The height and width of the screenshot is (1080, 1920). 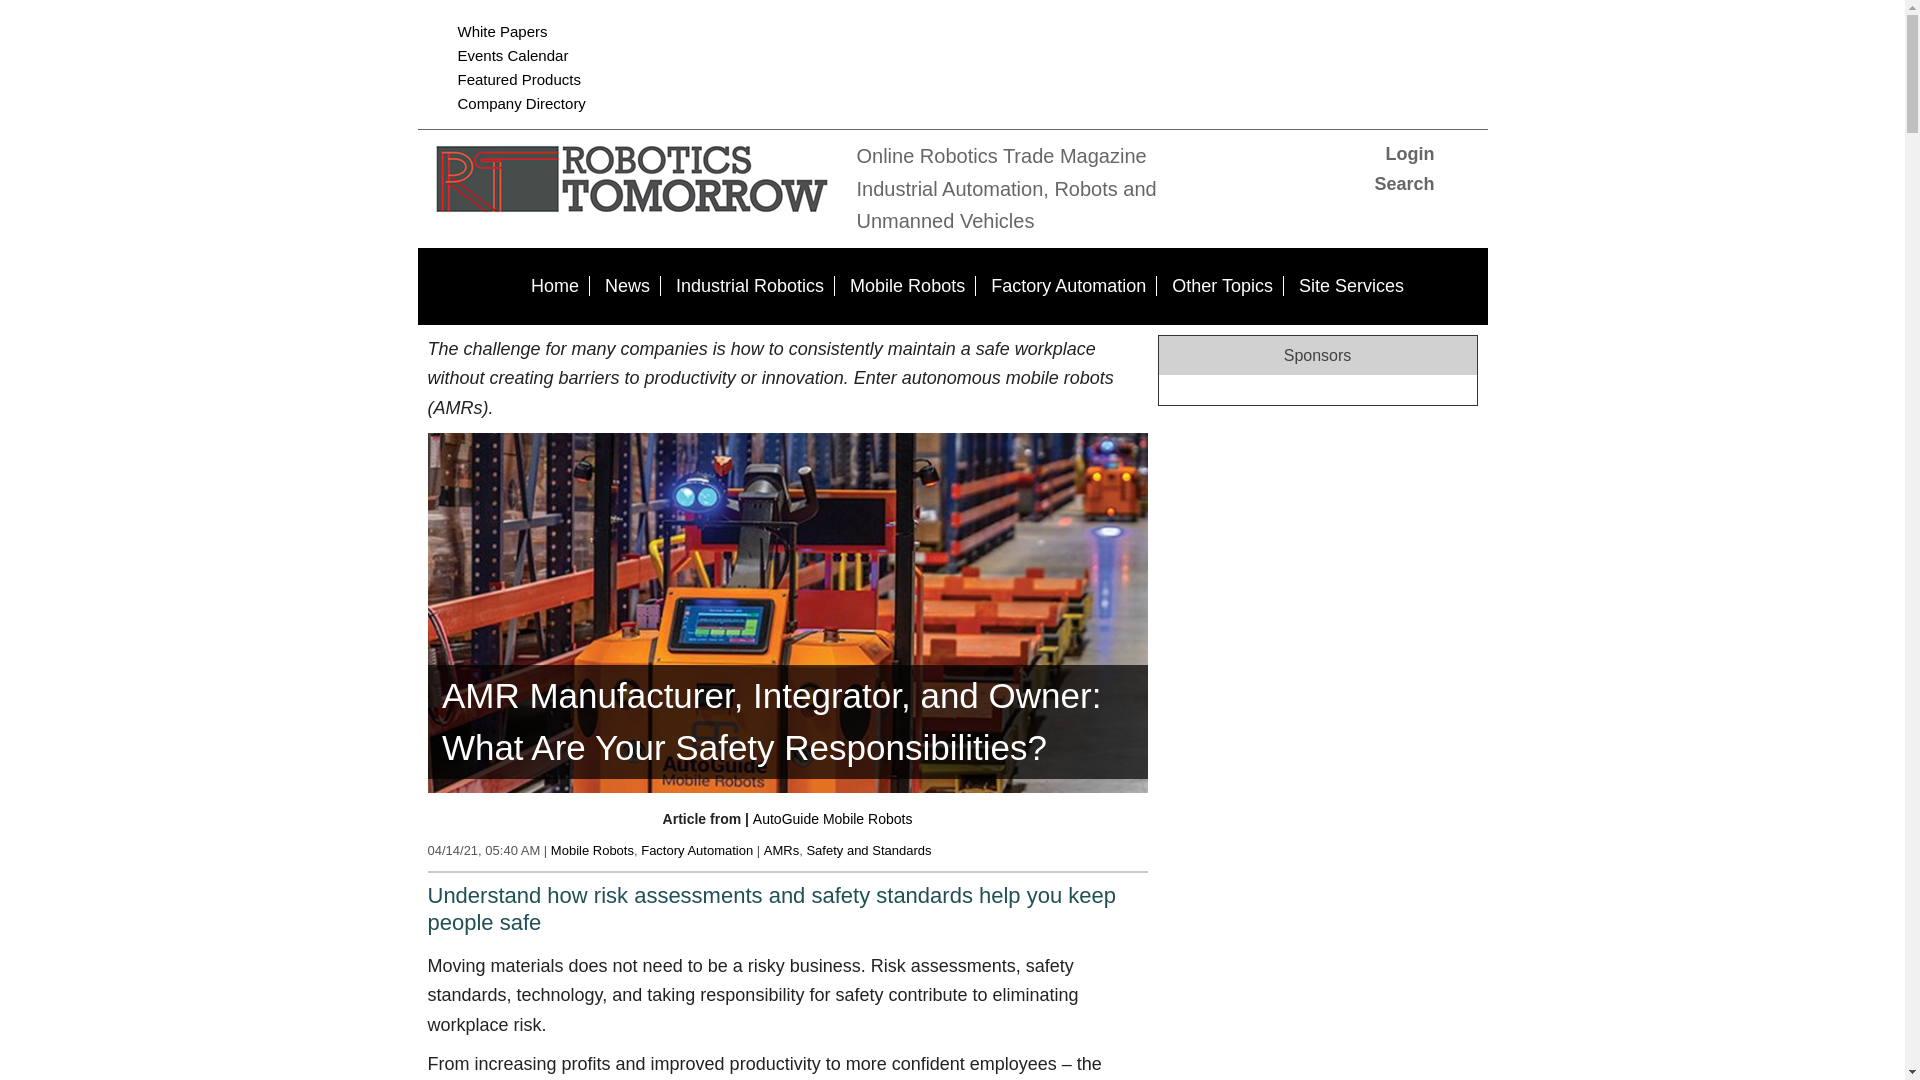 I want to click on Mobile Robots, so click(x=908, y=286).